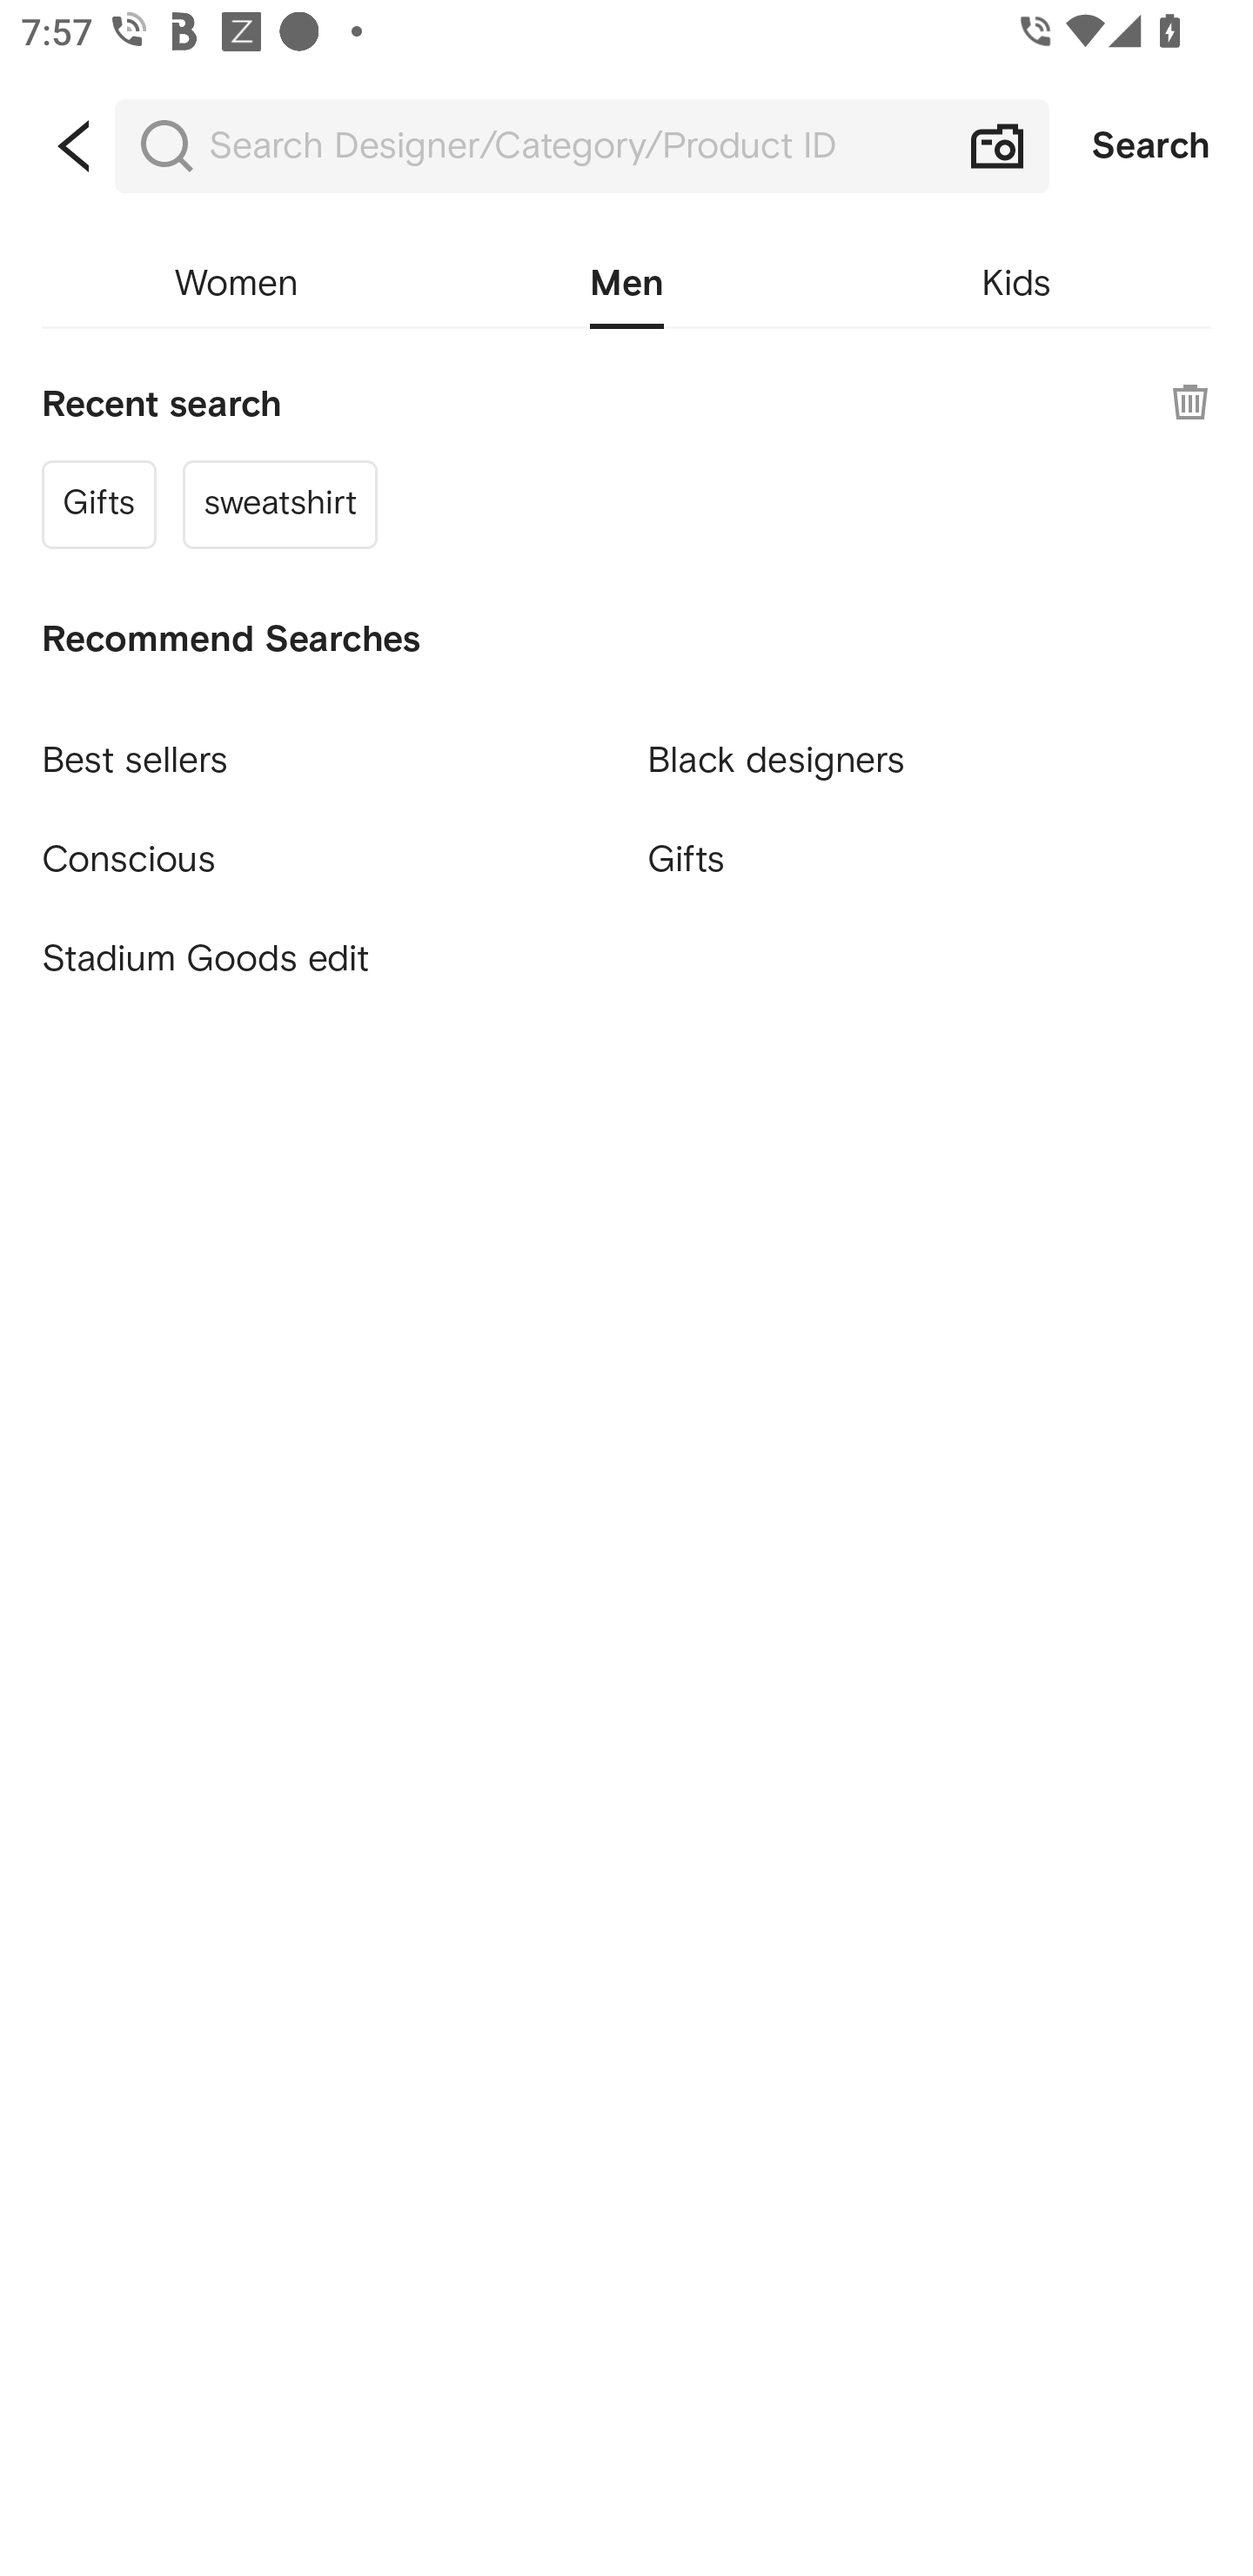 Image resolution: width=1253 pixels, height=2576 pixels. What do you see at coordinates (323, 959) in the screenshot?
I see `Stadium Goods edit` at bounding box center [323, 959].